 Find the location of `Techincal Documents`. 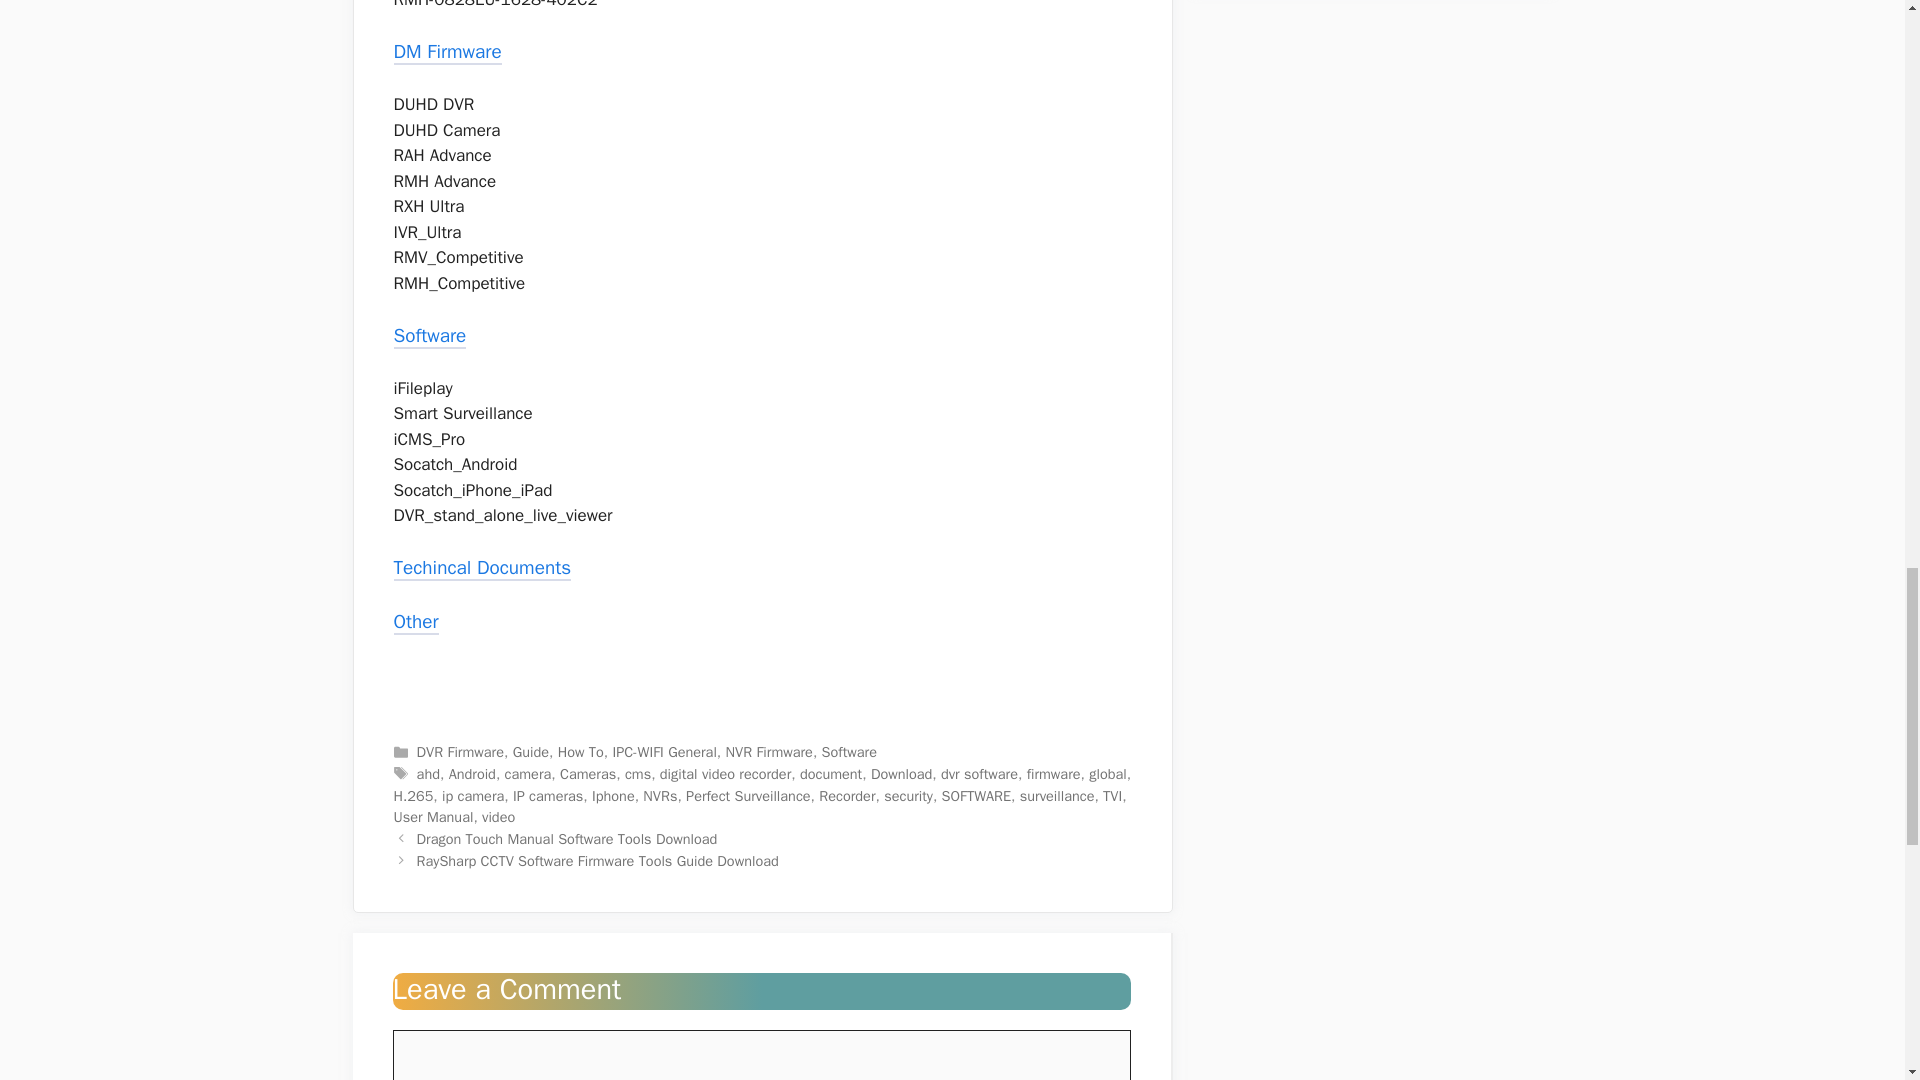

Techincal Documents is located at coordinates (482, 570).